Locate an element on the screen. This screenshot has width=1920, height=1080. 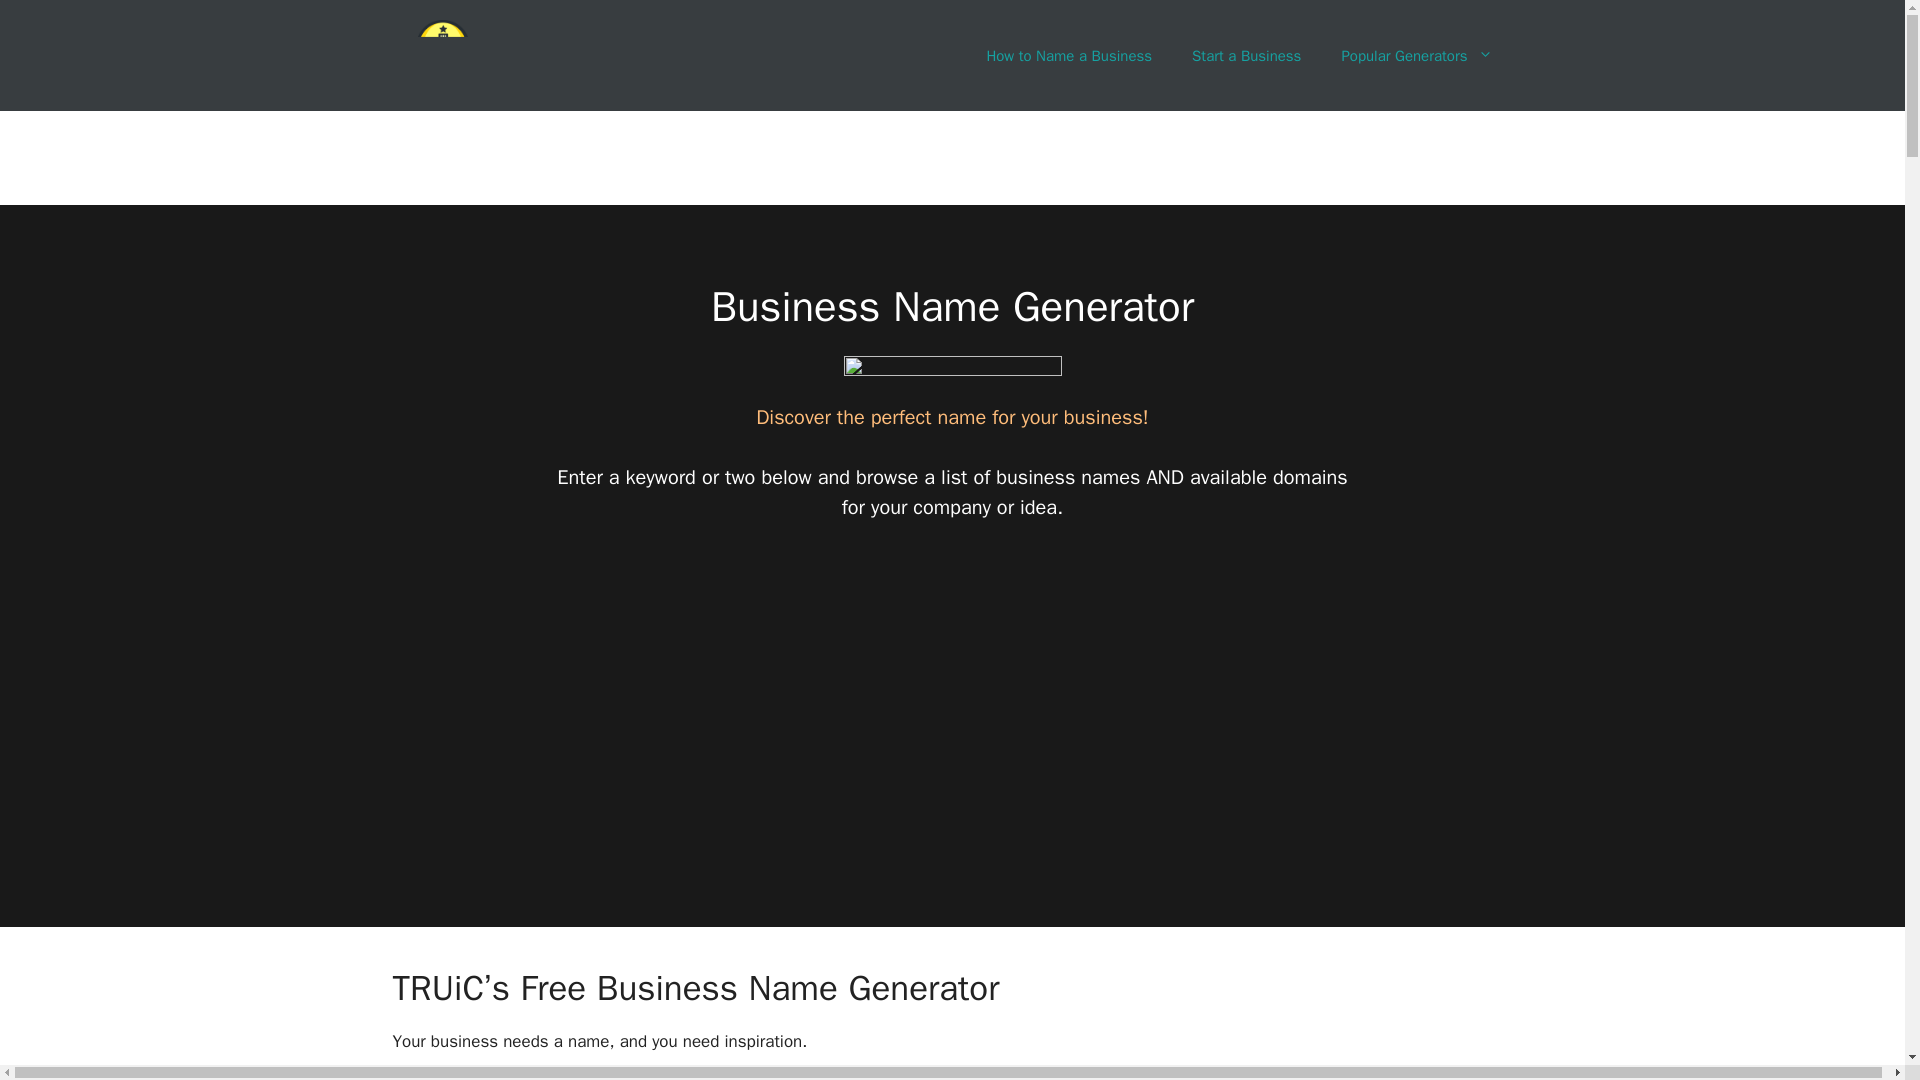
Start a Business is located at coordinates (1246, 56).